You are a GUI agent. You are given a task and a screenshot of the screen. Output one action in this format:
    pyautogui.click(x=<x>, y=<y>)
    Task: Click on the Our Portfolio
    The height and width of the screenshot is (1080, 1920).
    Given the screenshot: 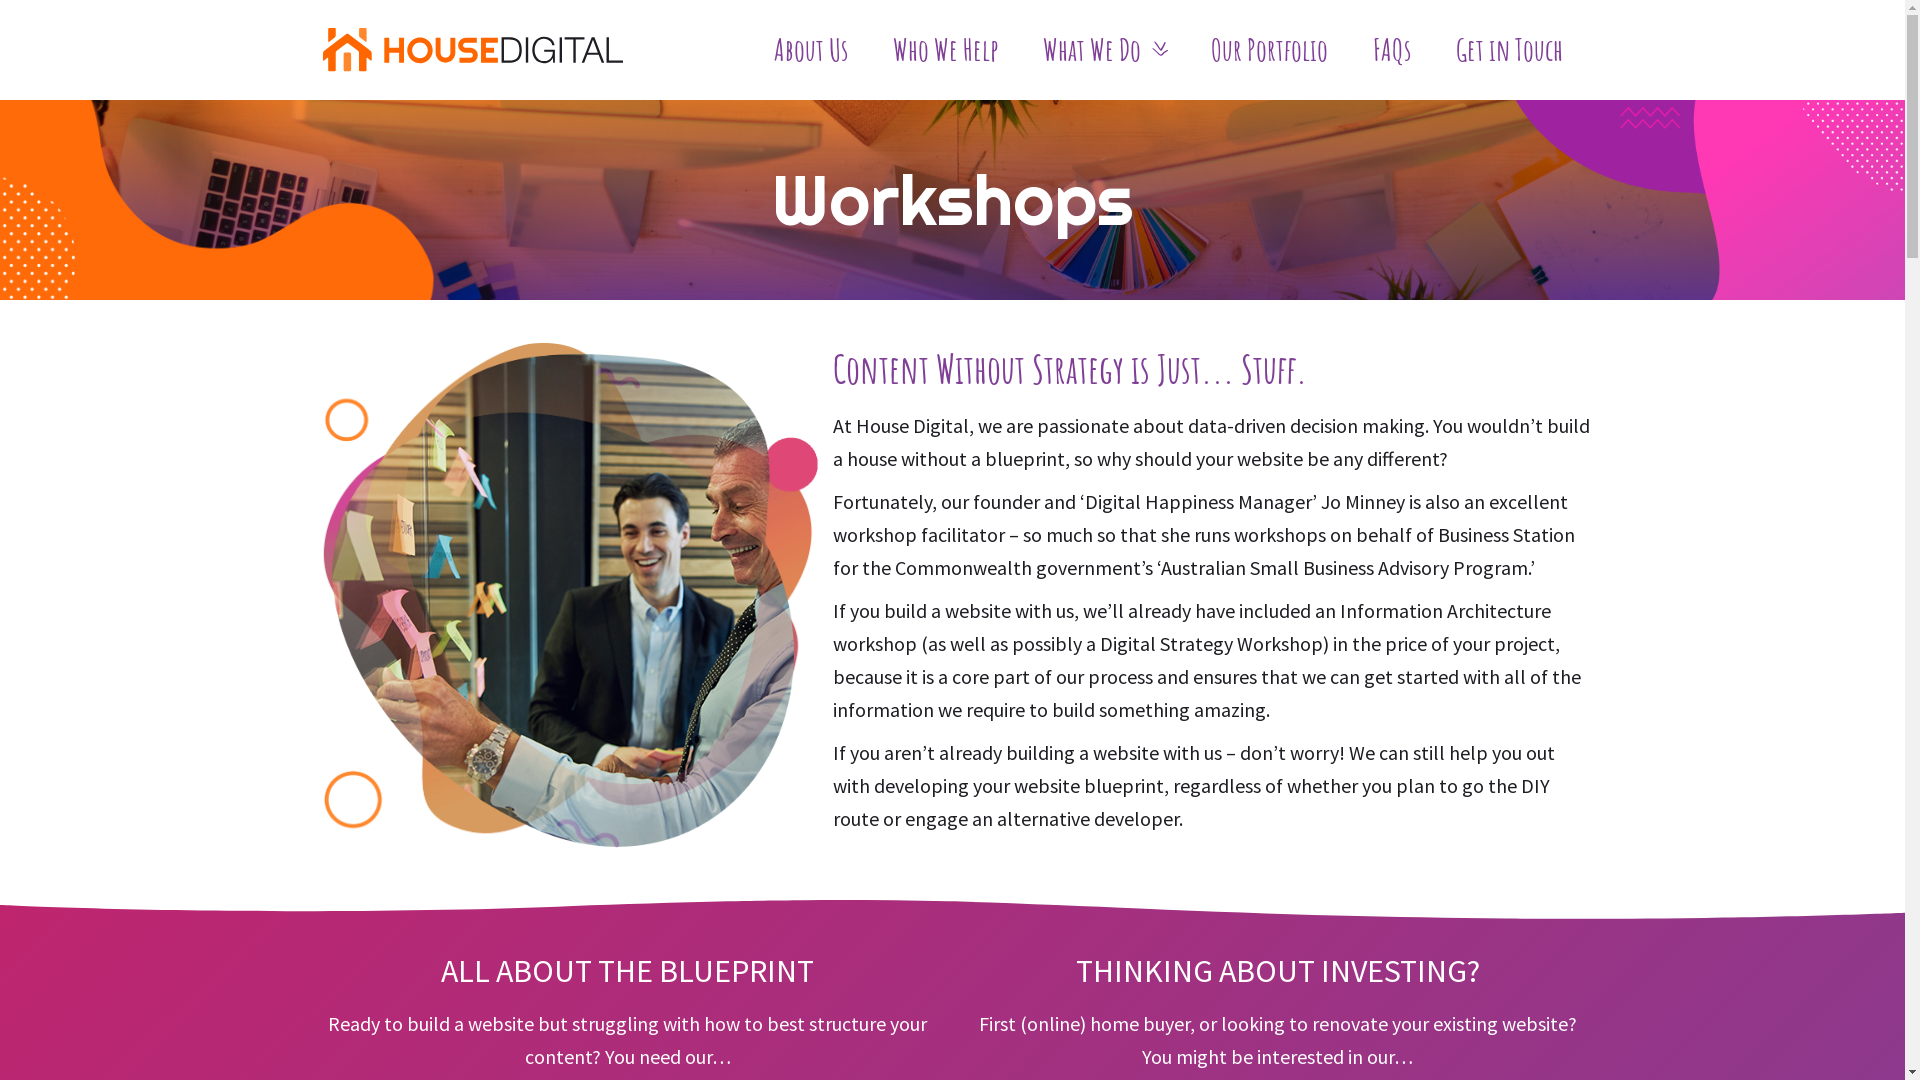 What is the action you would take?
    pyautogui.click(x=1268, y=50)
    